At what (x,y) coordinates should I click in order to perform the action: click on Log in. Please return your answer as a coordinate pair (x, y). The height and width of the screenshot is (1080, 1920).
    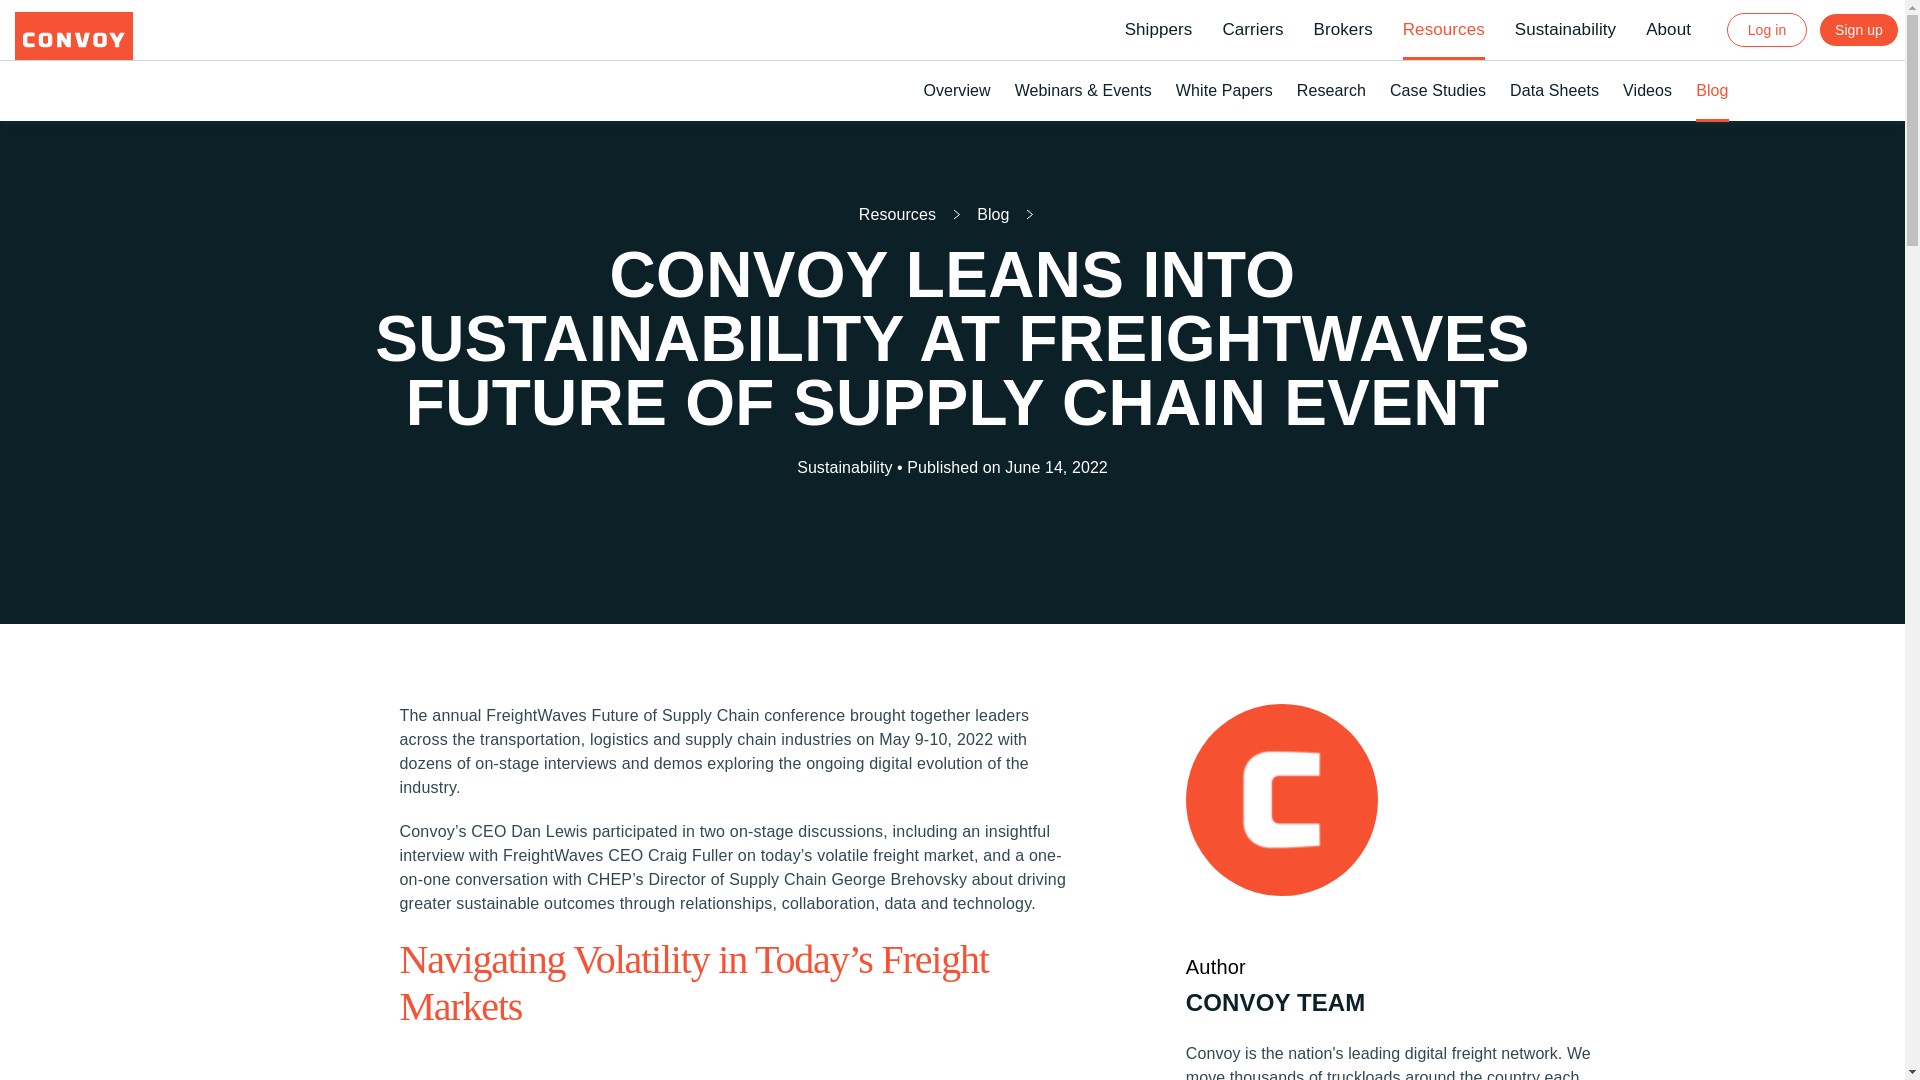
    Looking at the image, I should click on (1766, 30).